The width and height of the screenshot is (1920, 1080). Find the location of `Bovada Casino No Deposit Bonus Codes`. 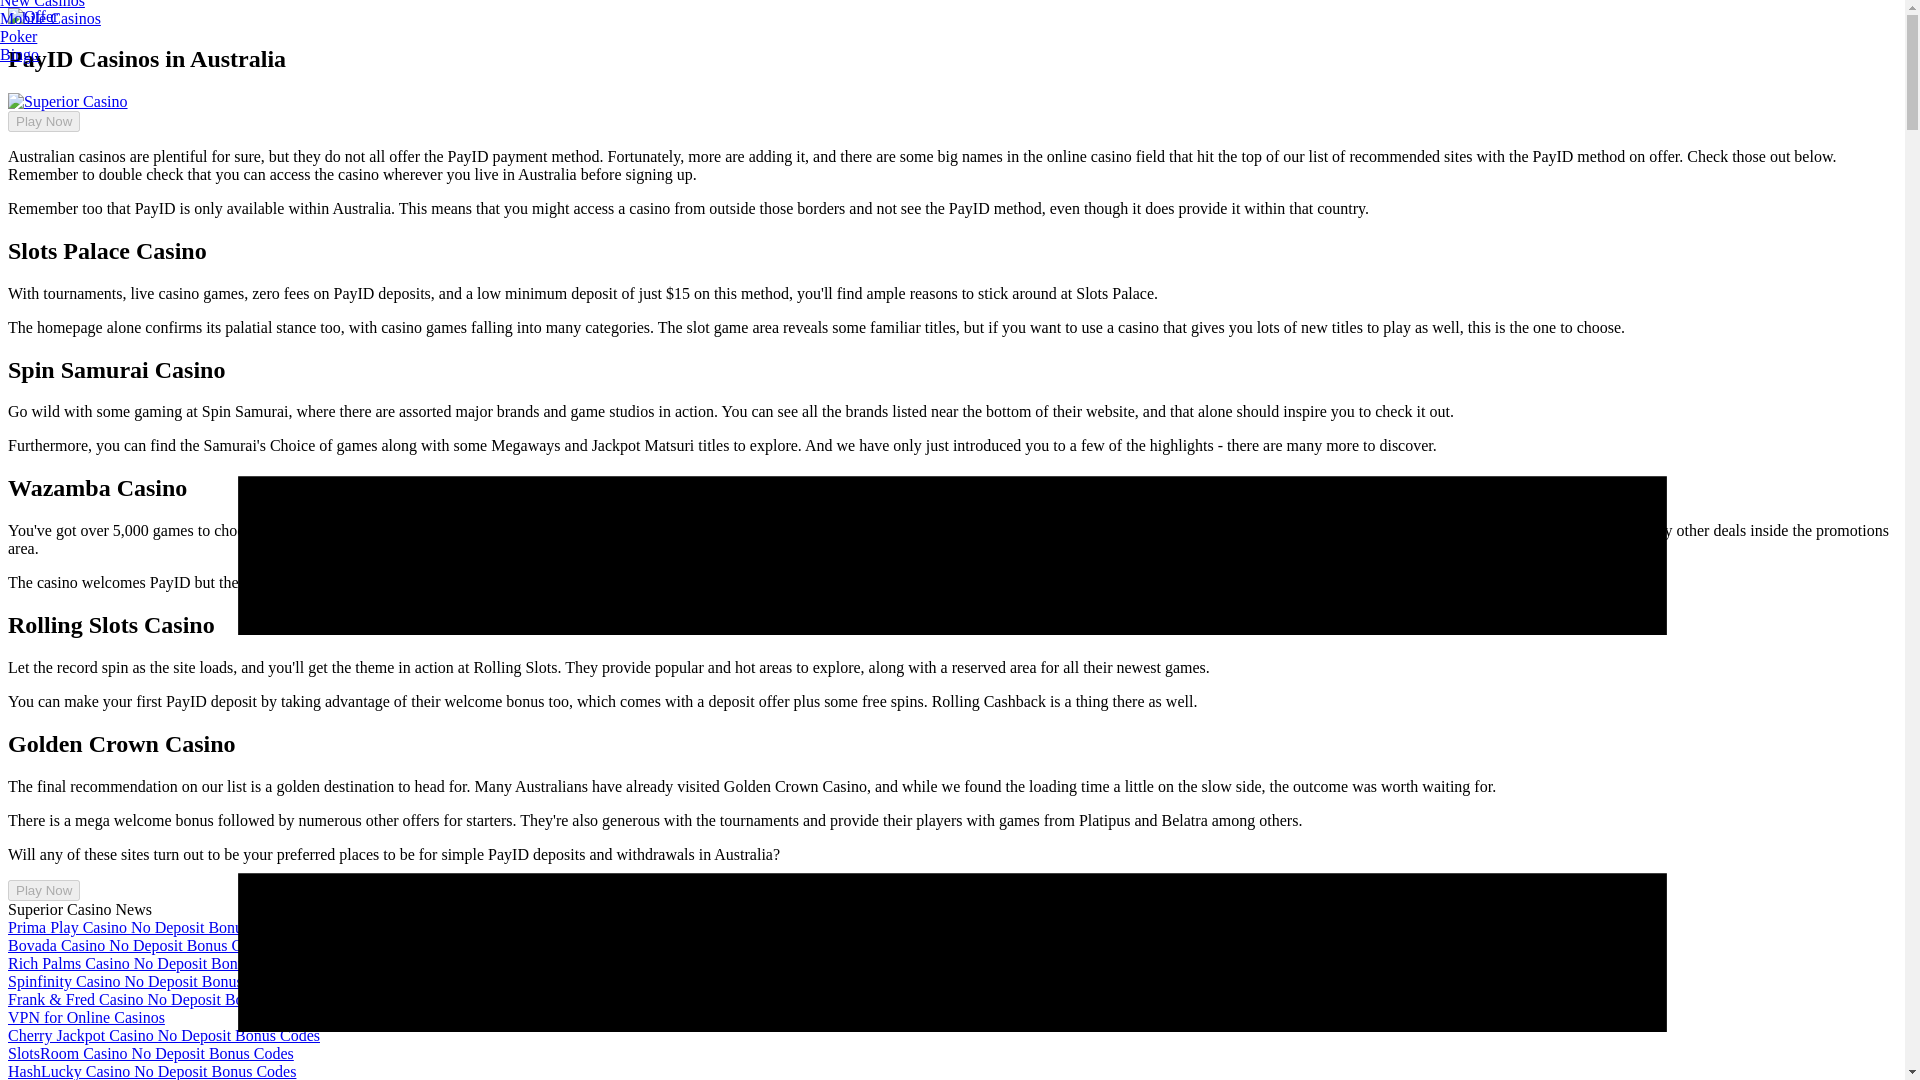

Bovada Casino No Deposit Bonus Codes is located at coordinates (140, 945).